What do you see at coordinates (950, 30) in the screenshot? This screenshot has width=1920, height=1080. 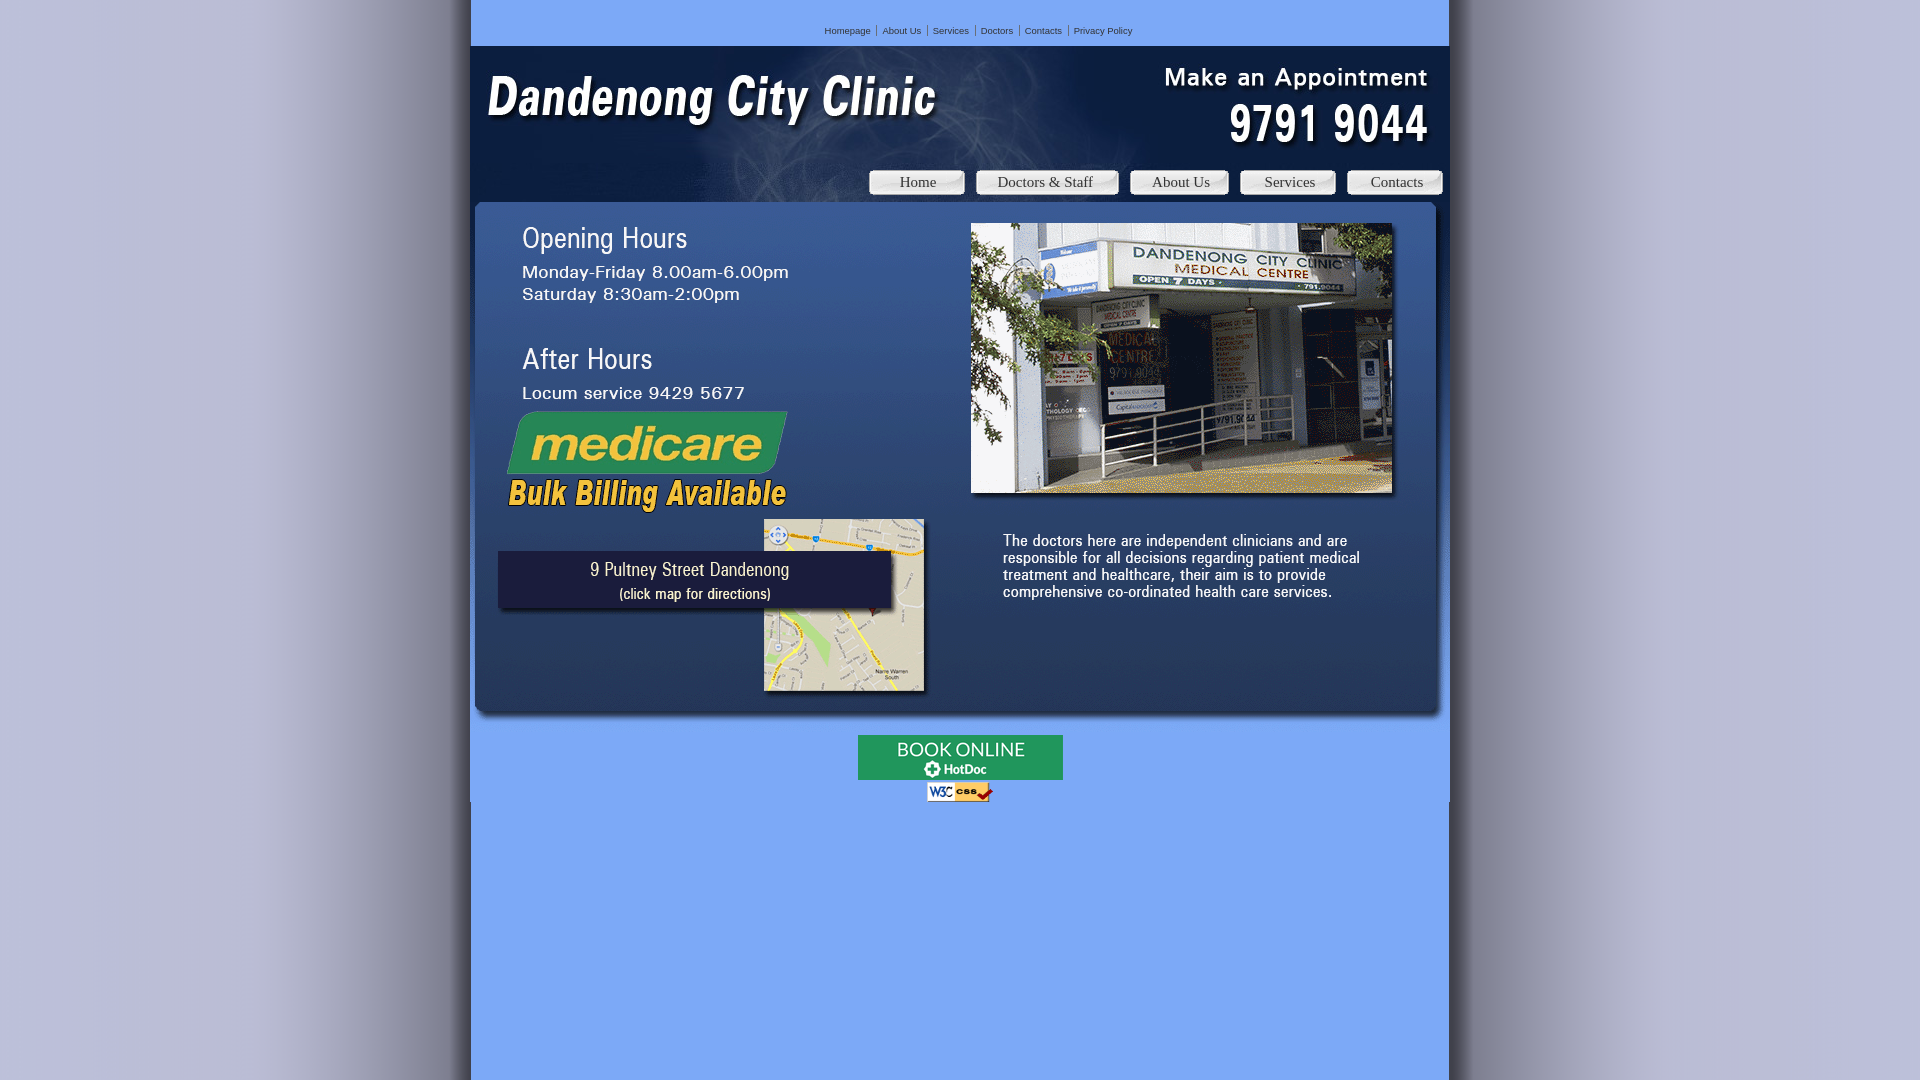 I see `Services` at bounding box center [950, 30].